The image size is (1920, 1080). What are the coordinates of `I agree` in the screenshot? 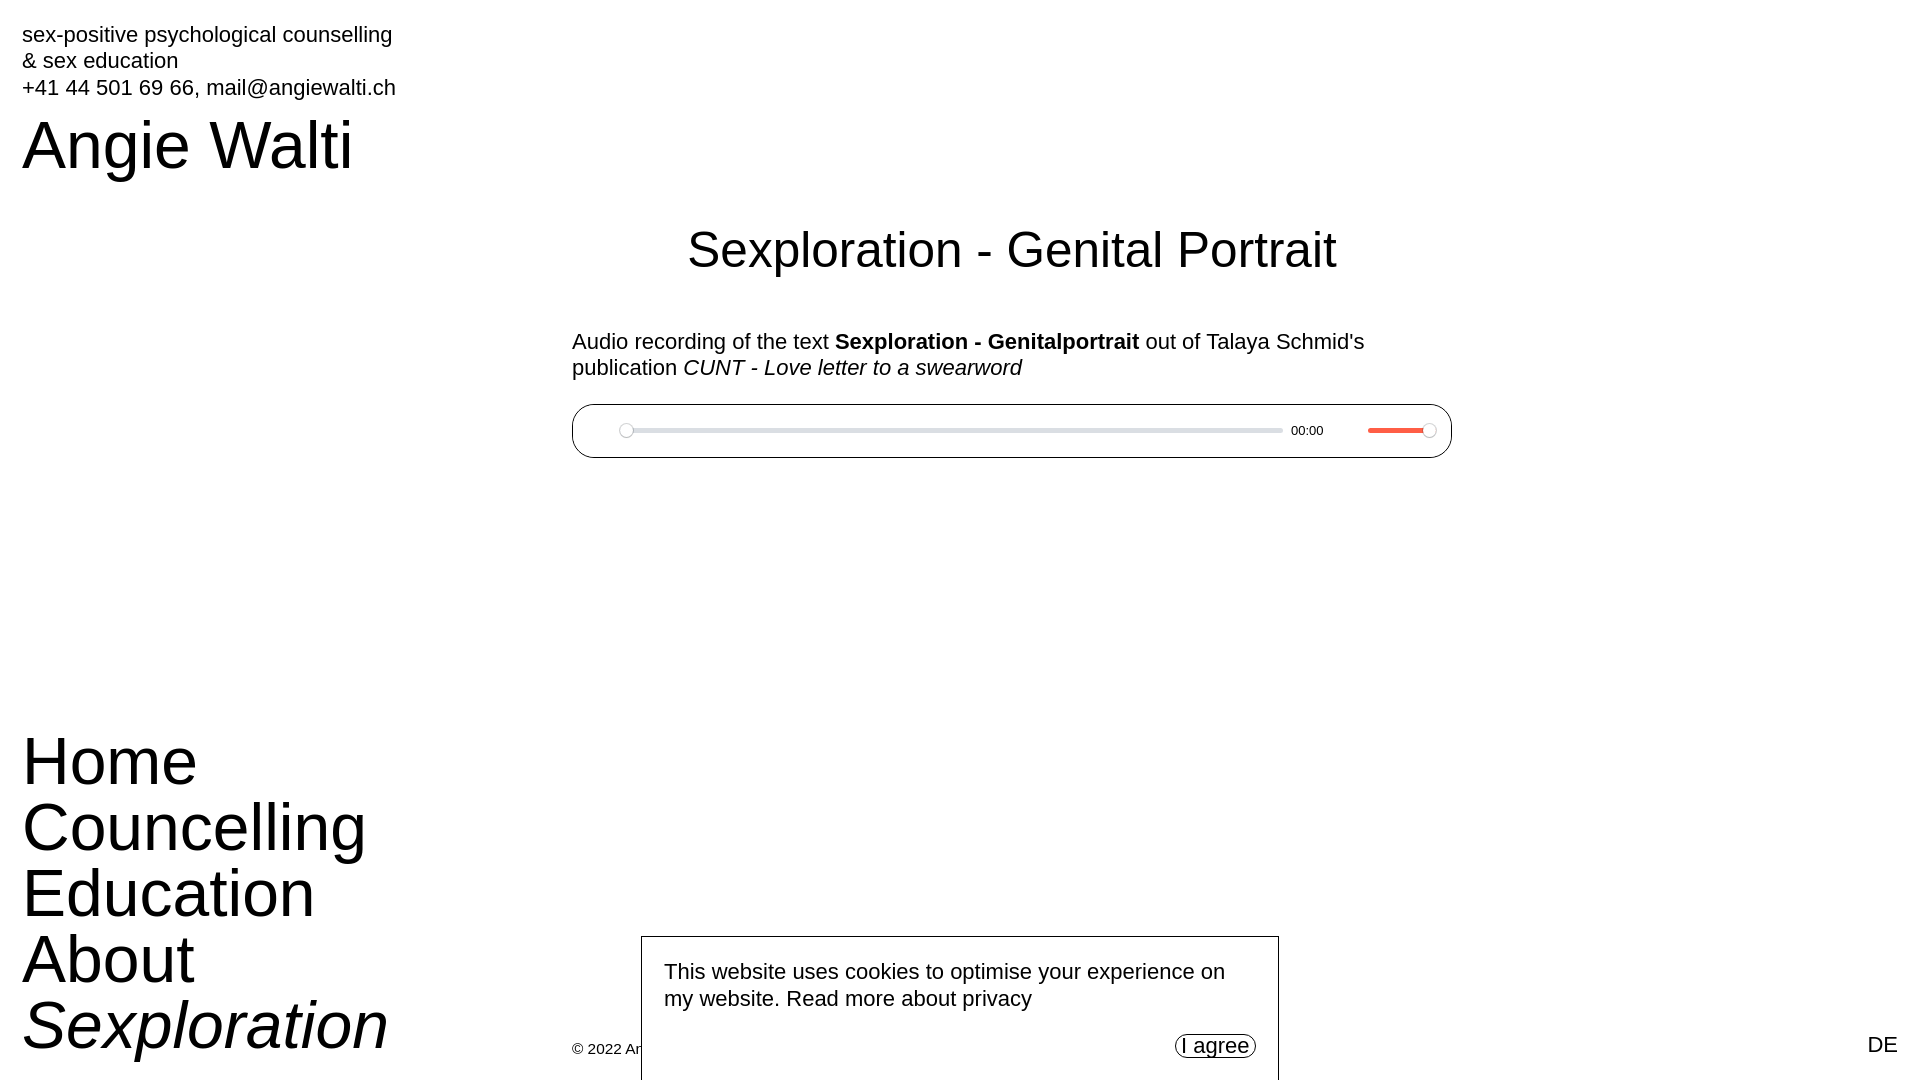 It's located at (1215, 1046).